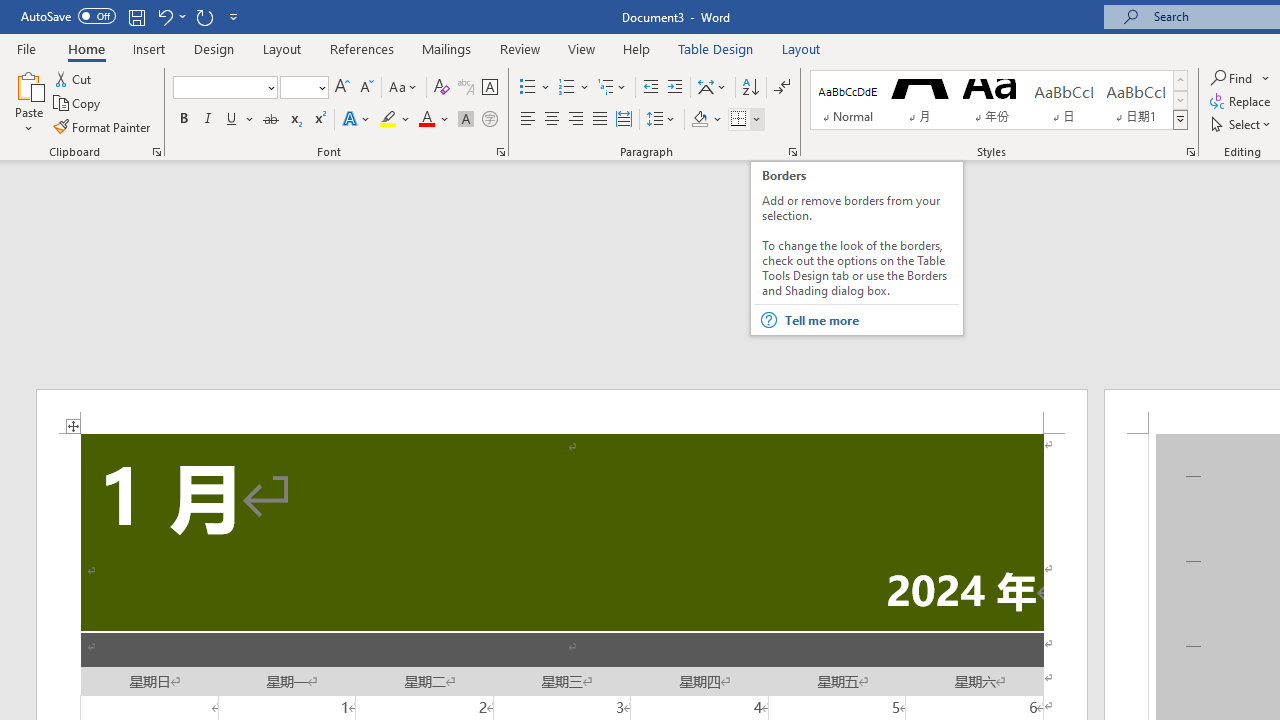 The height and width of the screenshot is (720, 1280). I want to click on Asian Layout, so click(712, 88).